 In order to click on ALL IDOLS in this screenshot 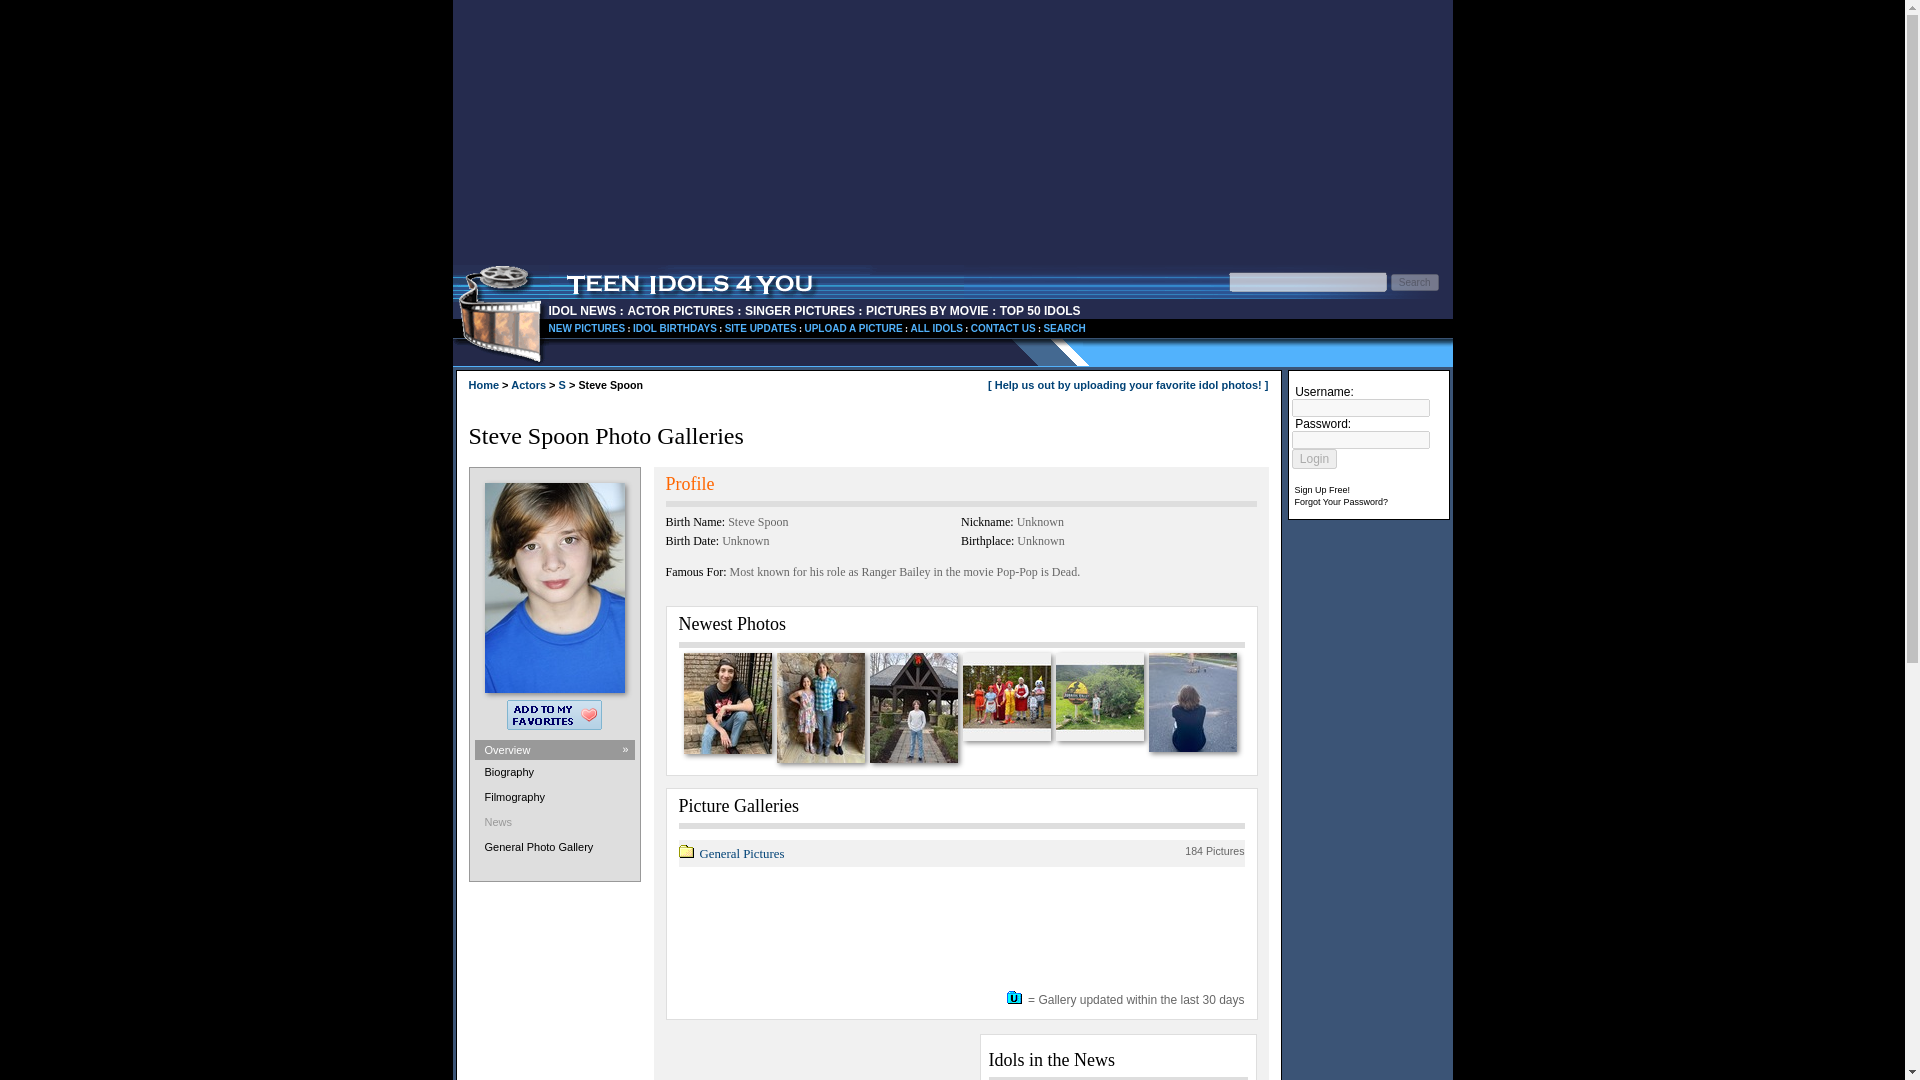, I will do `click(484, 384)`.